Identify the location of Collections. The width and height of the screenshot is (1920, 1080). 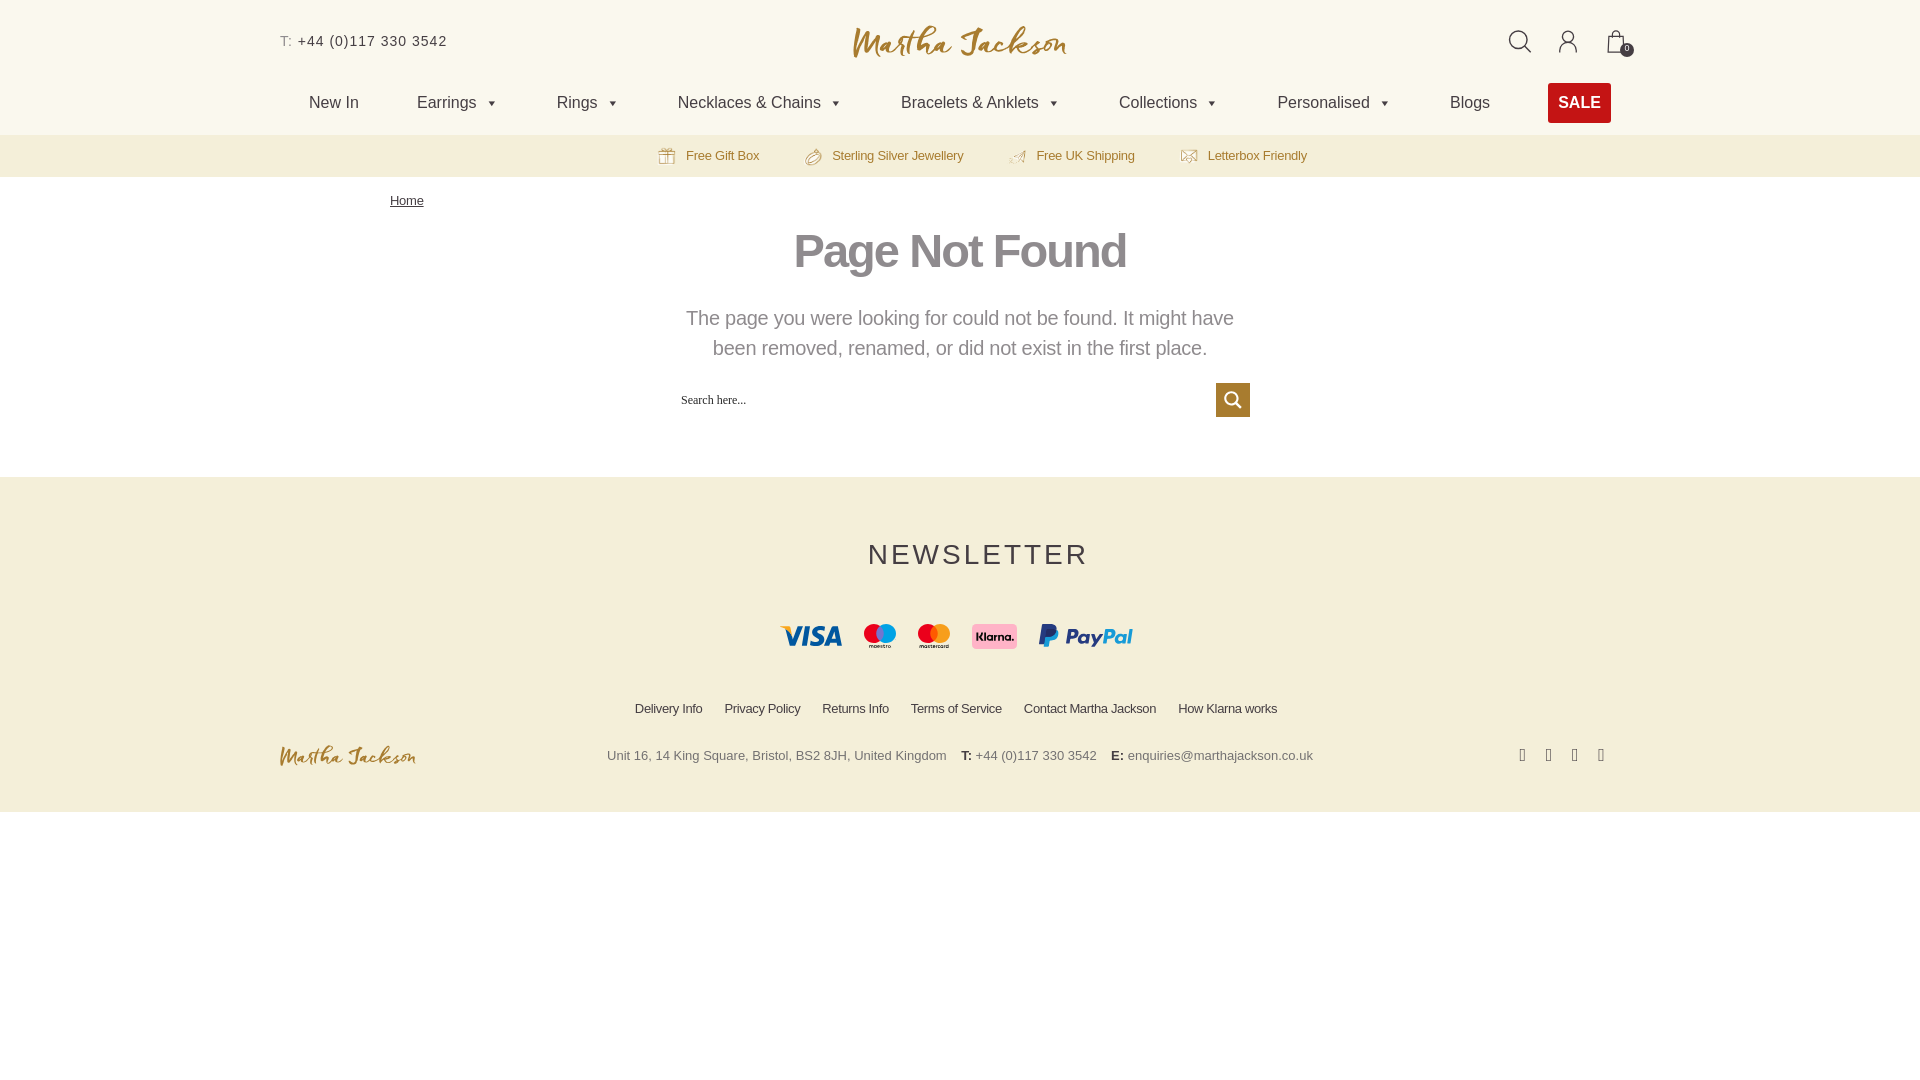
(1169, 103).